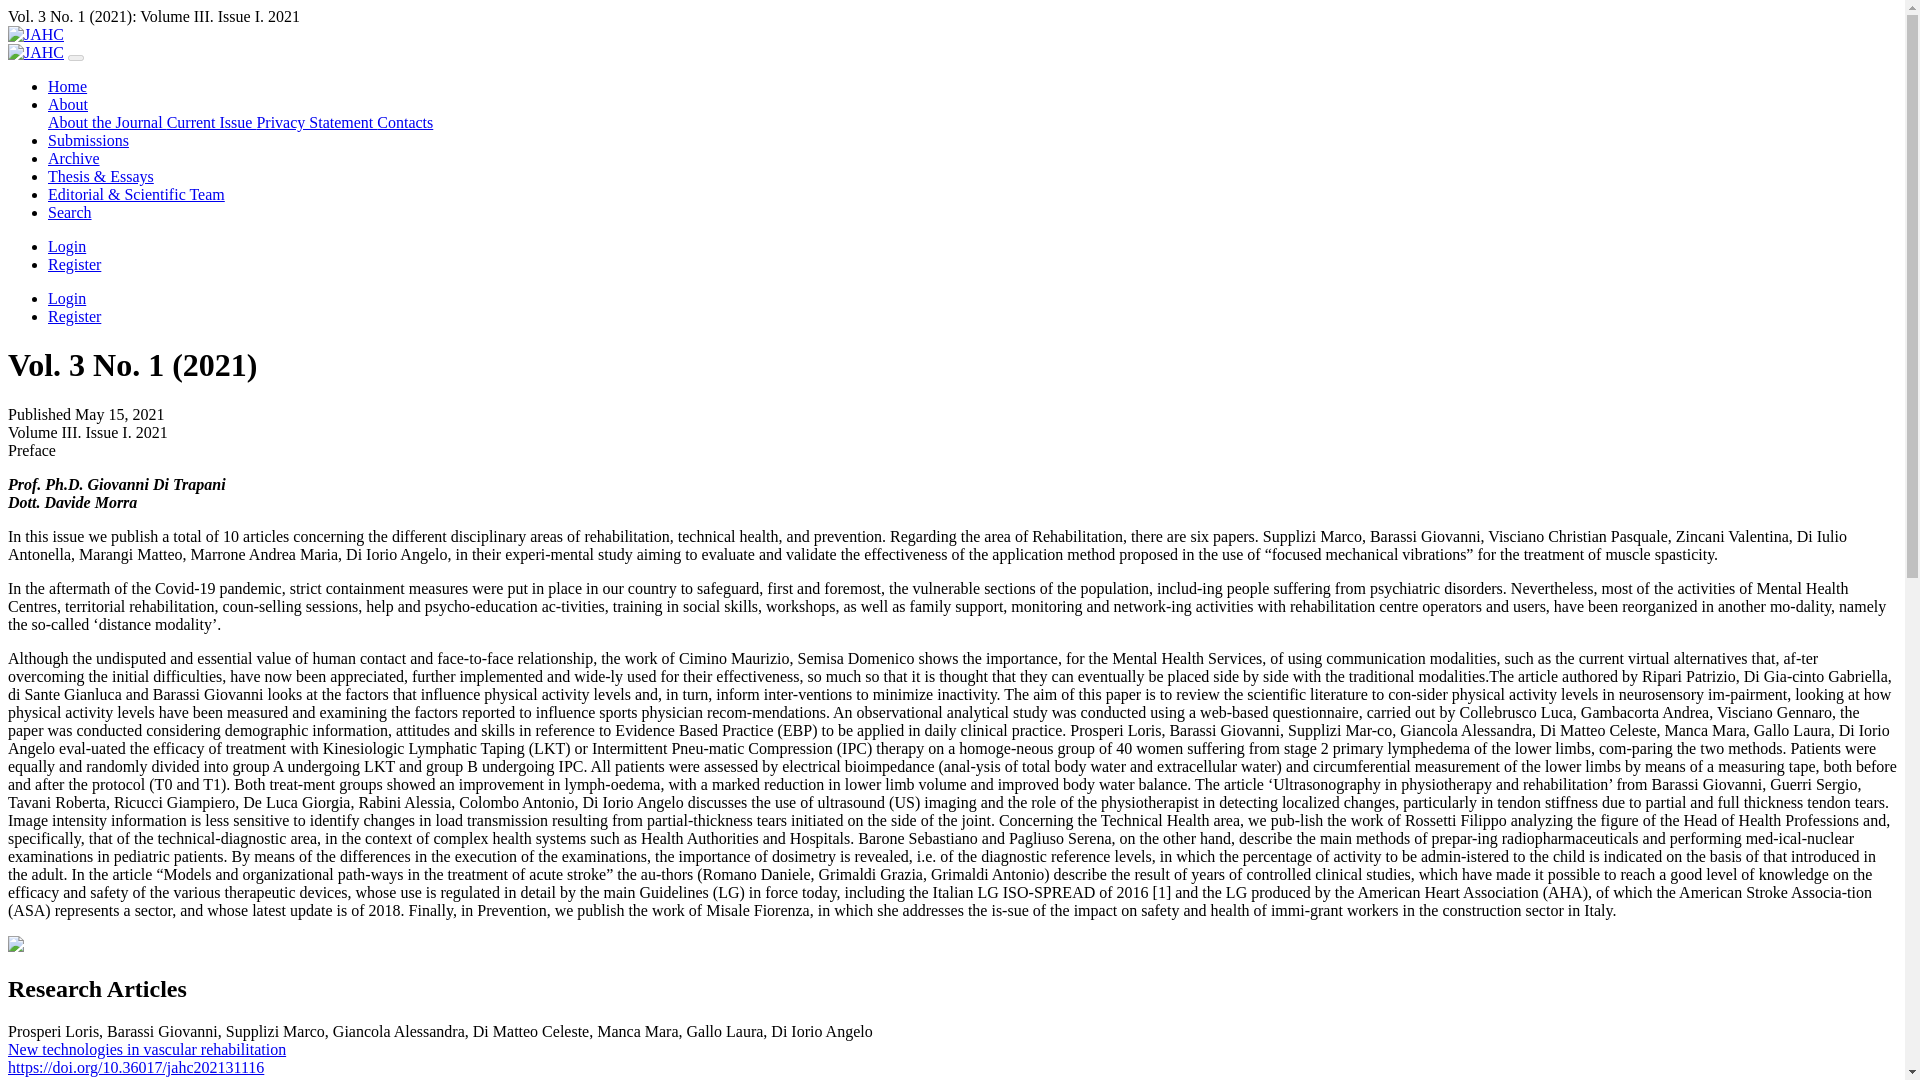 The height and width of the screenshot is (1080, 1920). What do you see at coordinates (70, 212) in the screenshot?
I see `Search` at bounding box center [70, 212].